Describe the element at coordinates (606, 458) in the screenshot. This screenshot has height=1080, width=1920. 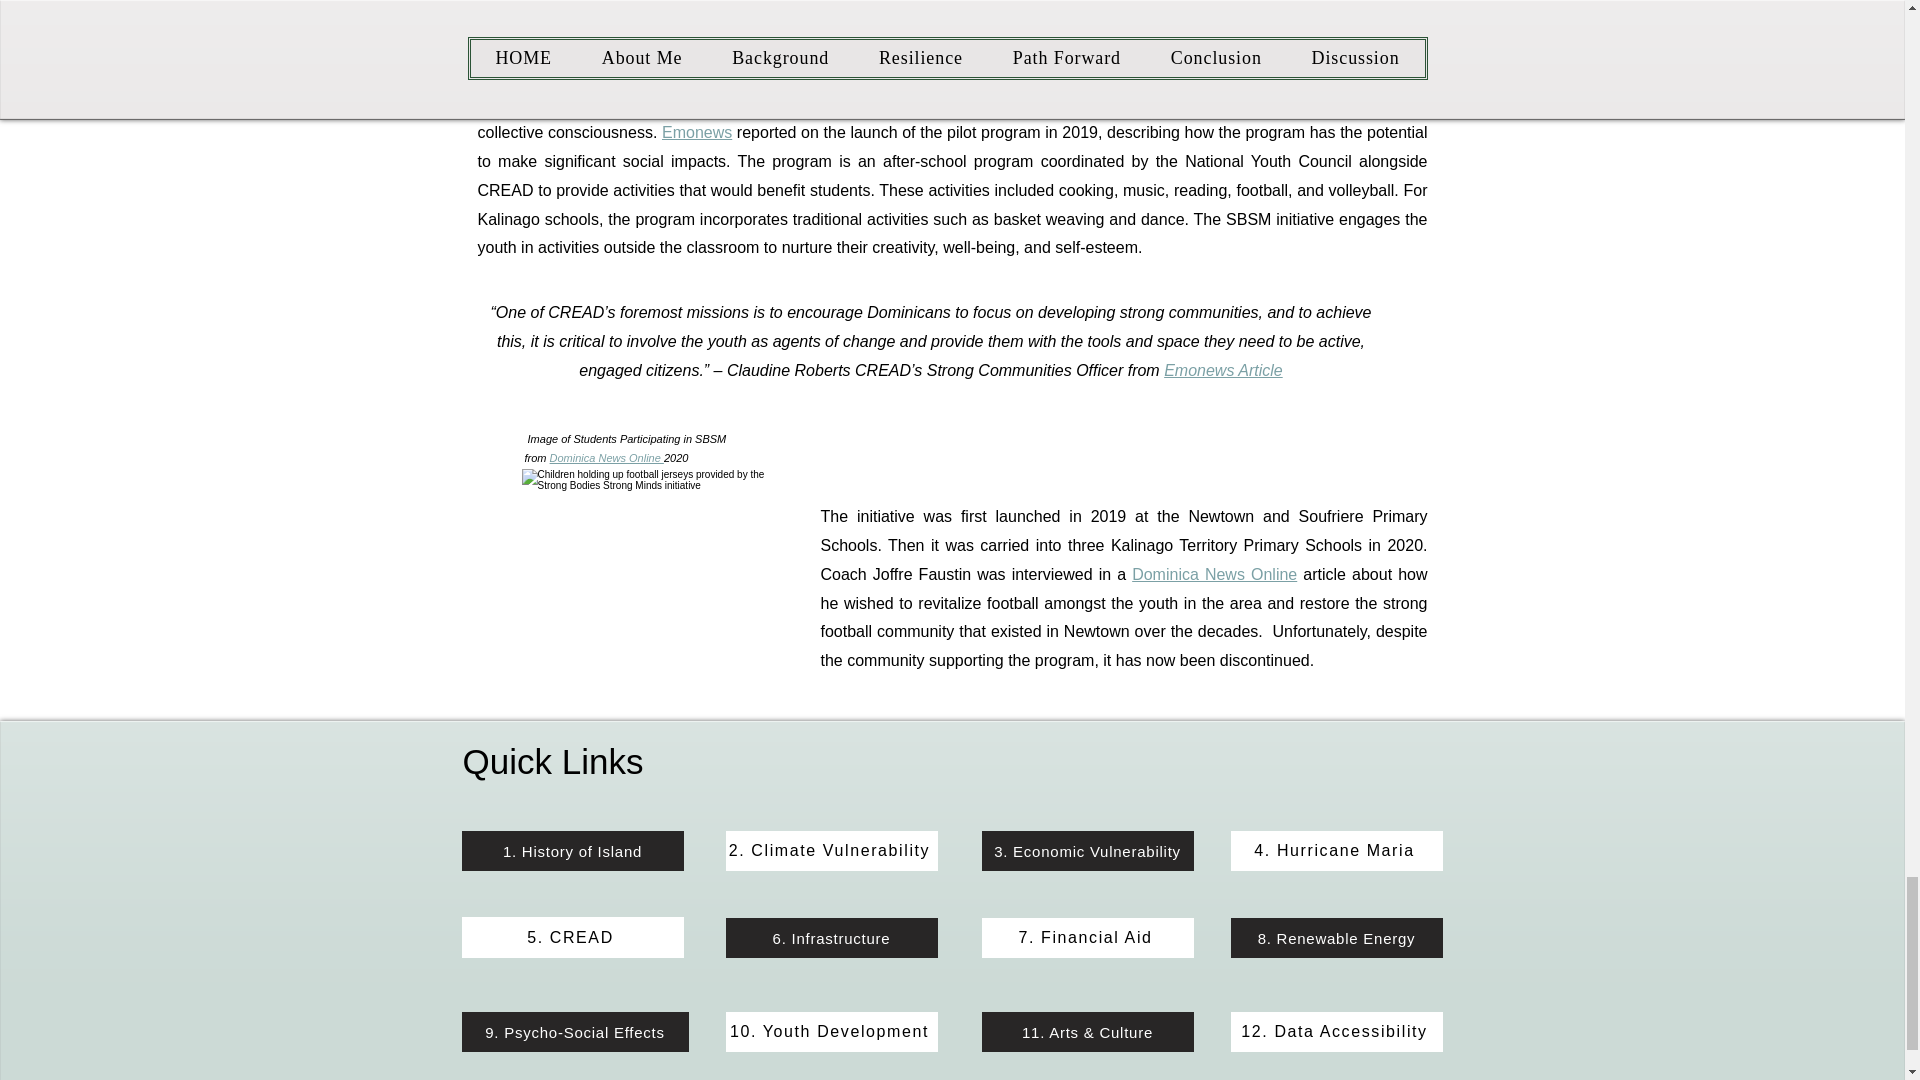
I see `Dominica News Online` at that location.